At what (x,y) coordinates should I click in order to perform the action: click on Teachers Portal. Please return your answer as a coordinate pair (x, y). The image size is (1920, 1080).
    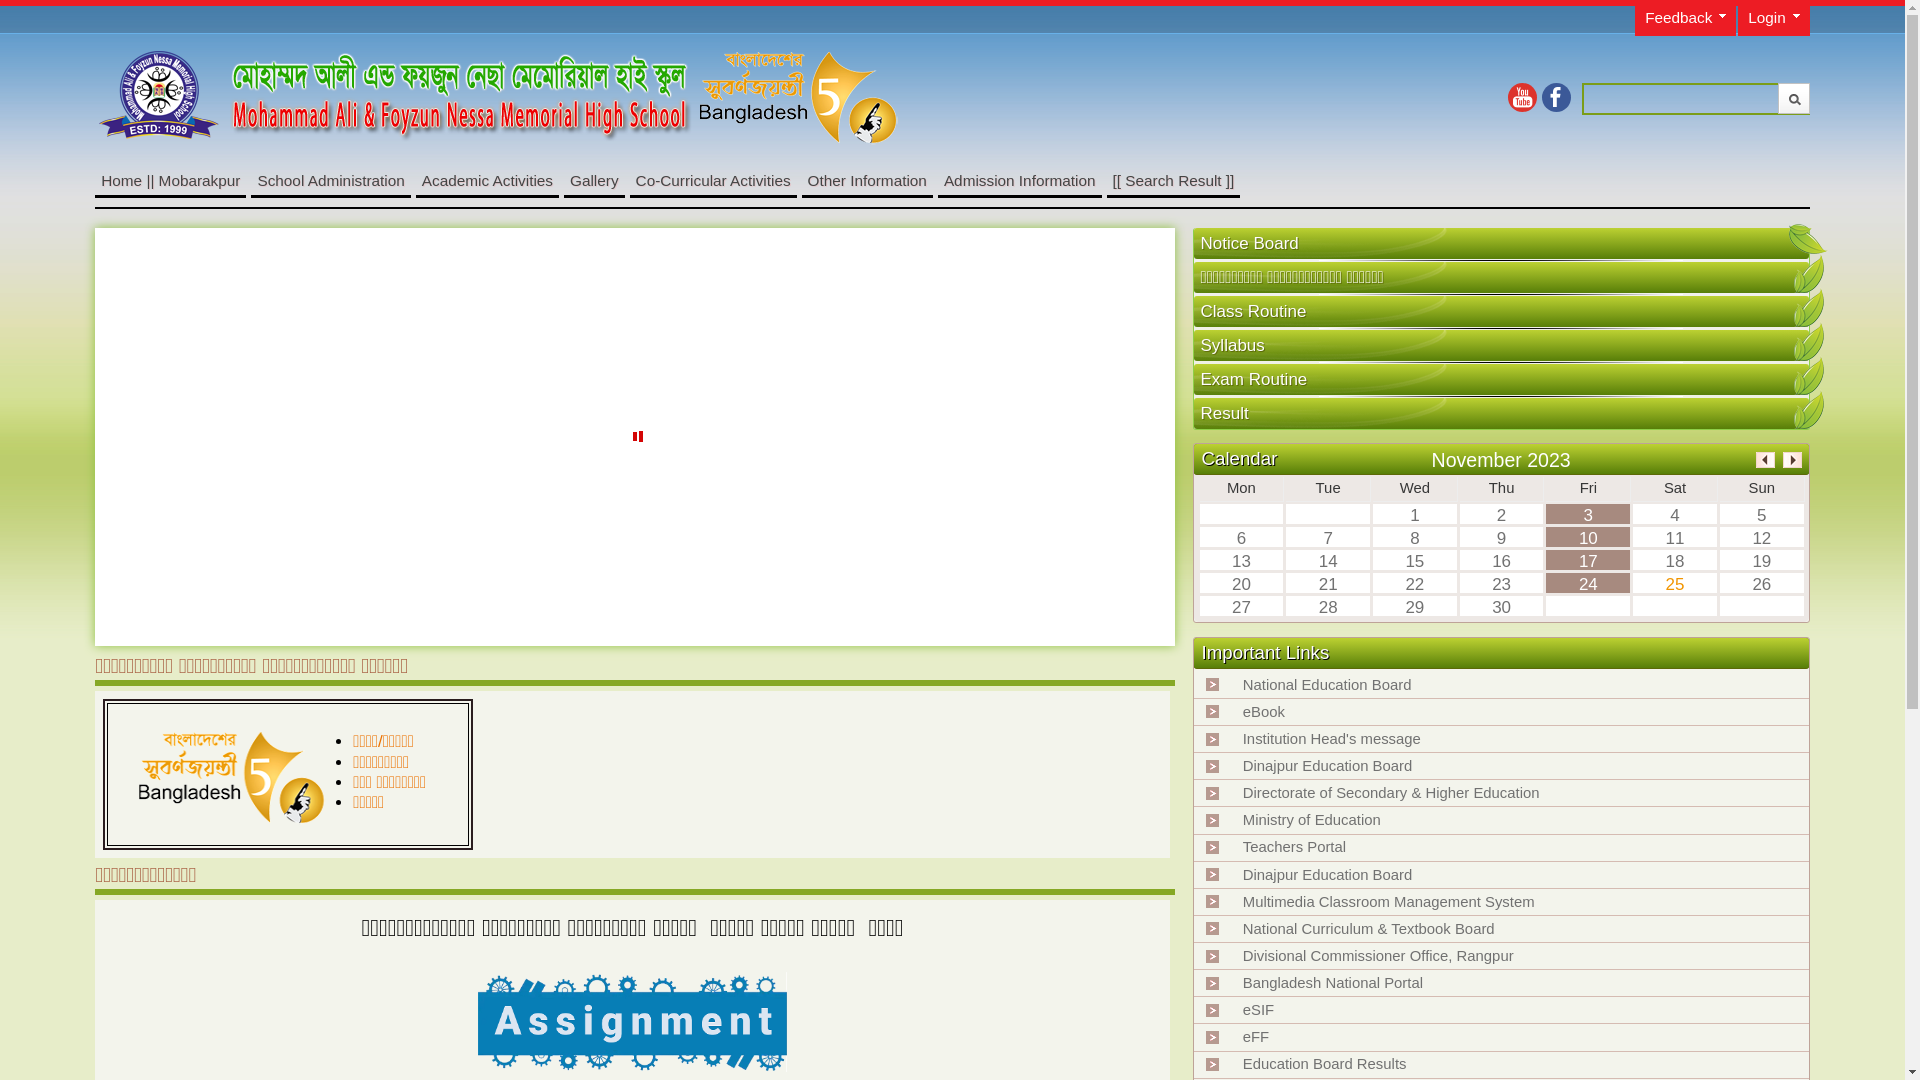
    Looking at the image, I should click on (1294, 847).